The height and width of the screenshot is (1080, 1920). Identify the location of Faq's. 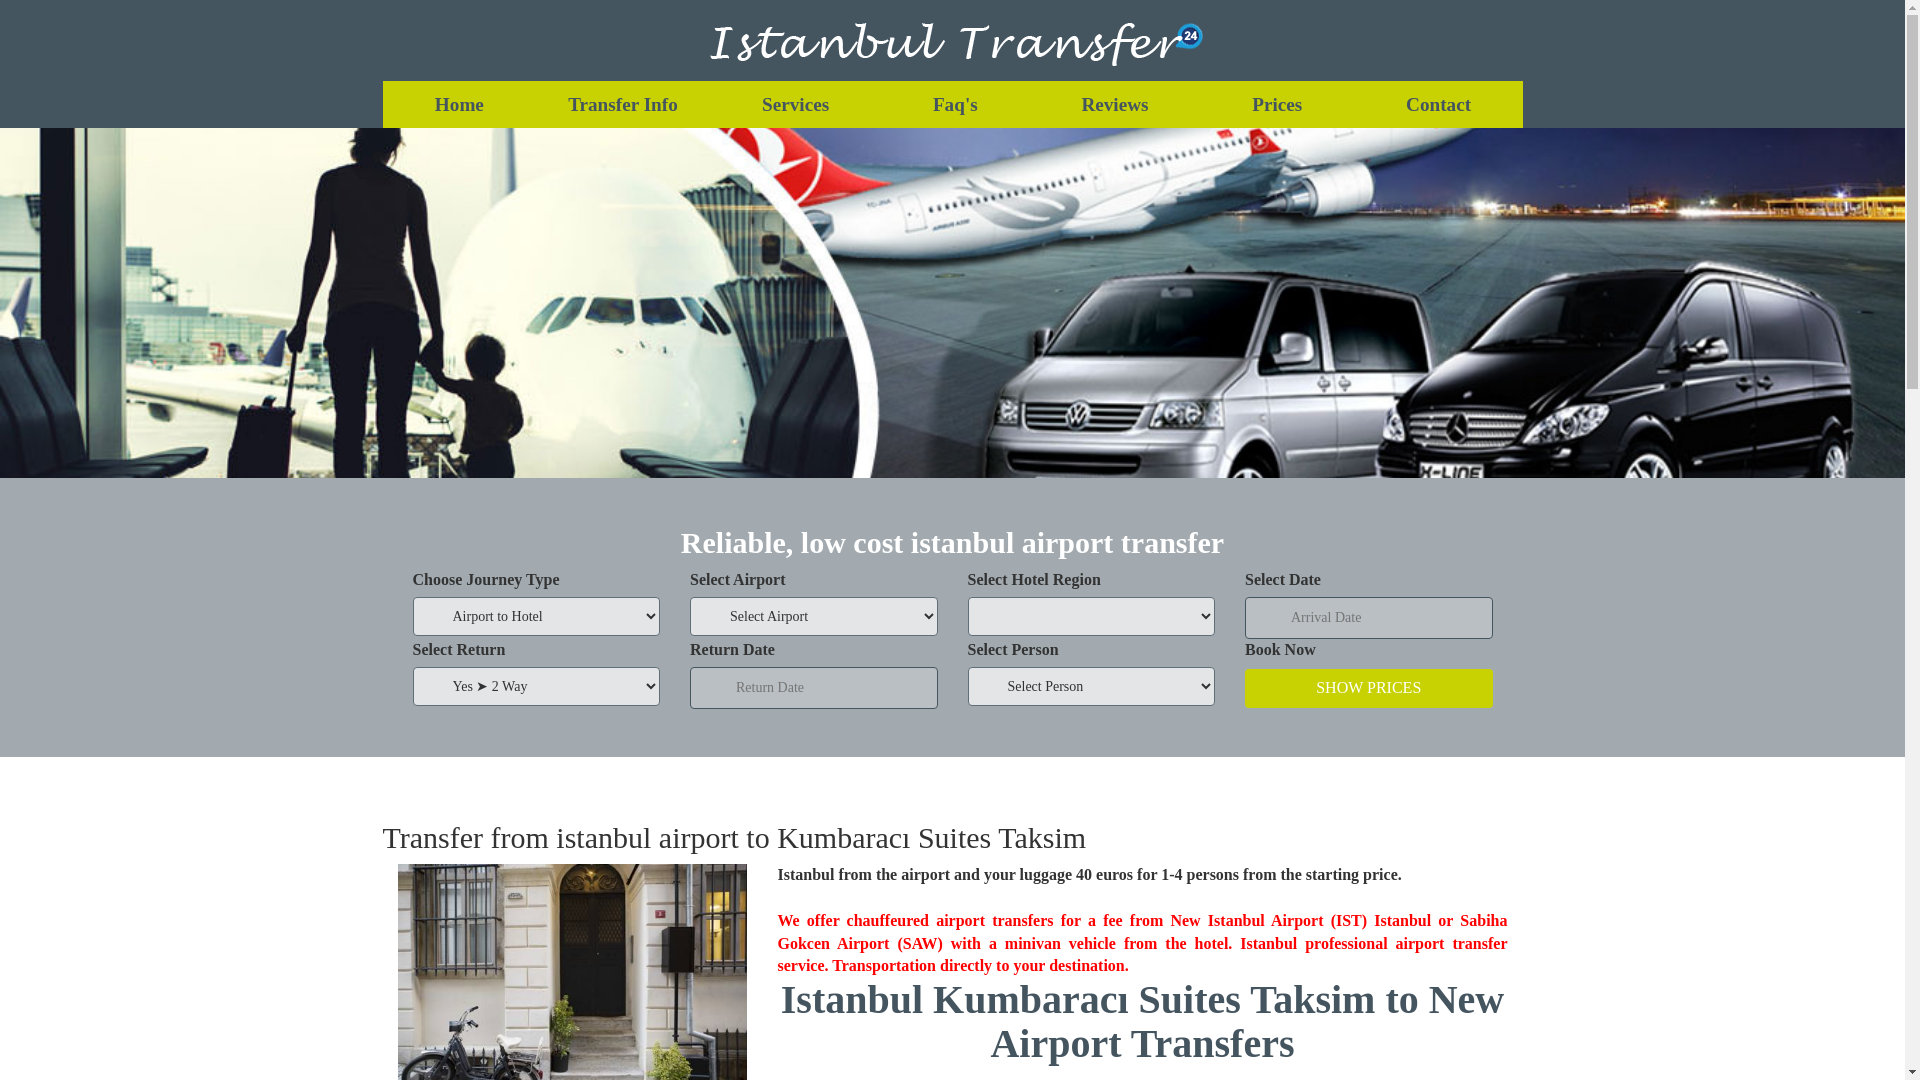
(955, 104).